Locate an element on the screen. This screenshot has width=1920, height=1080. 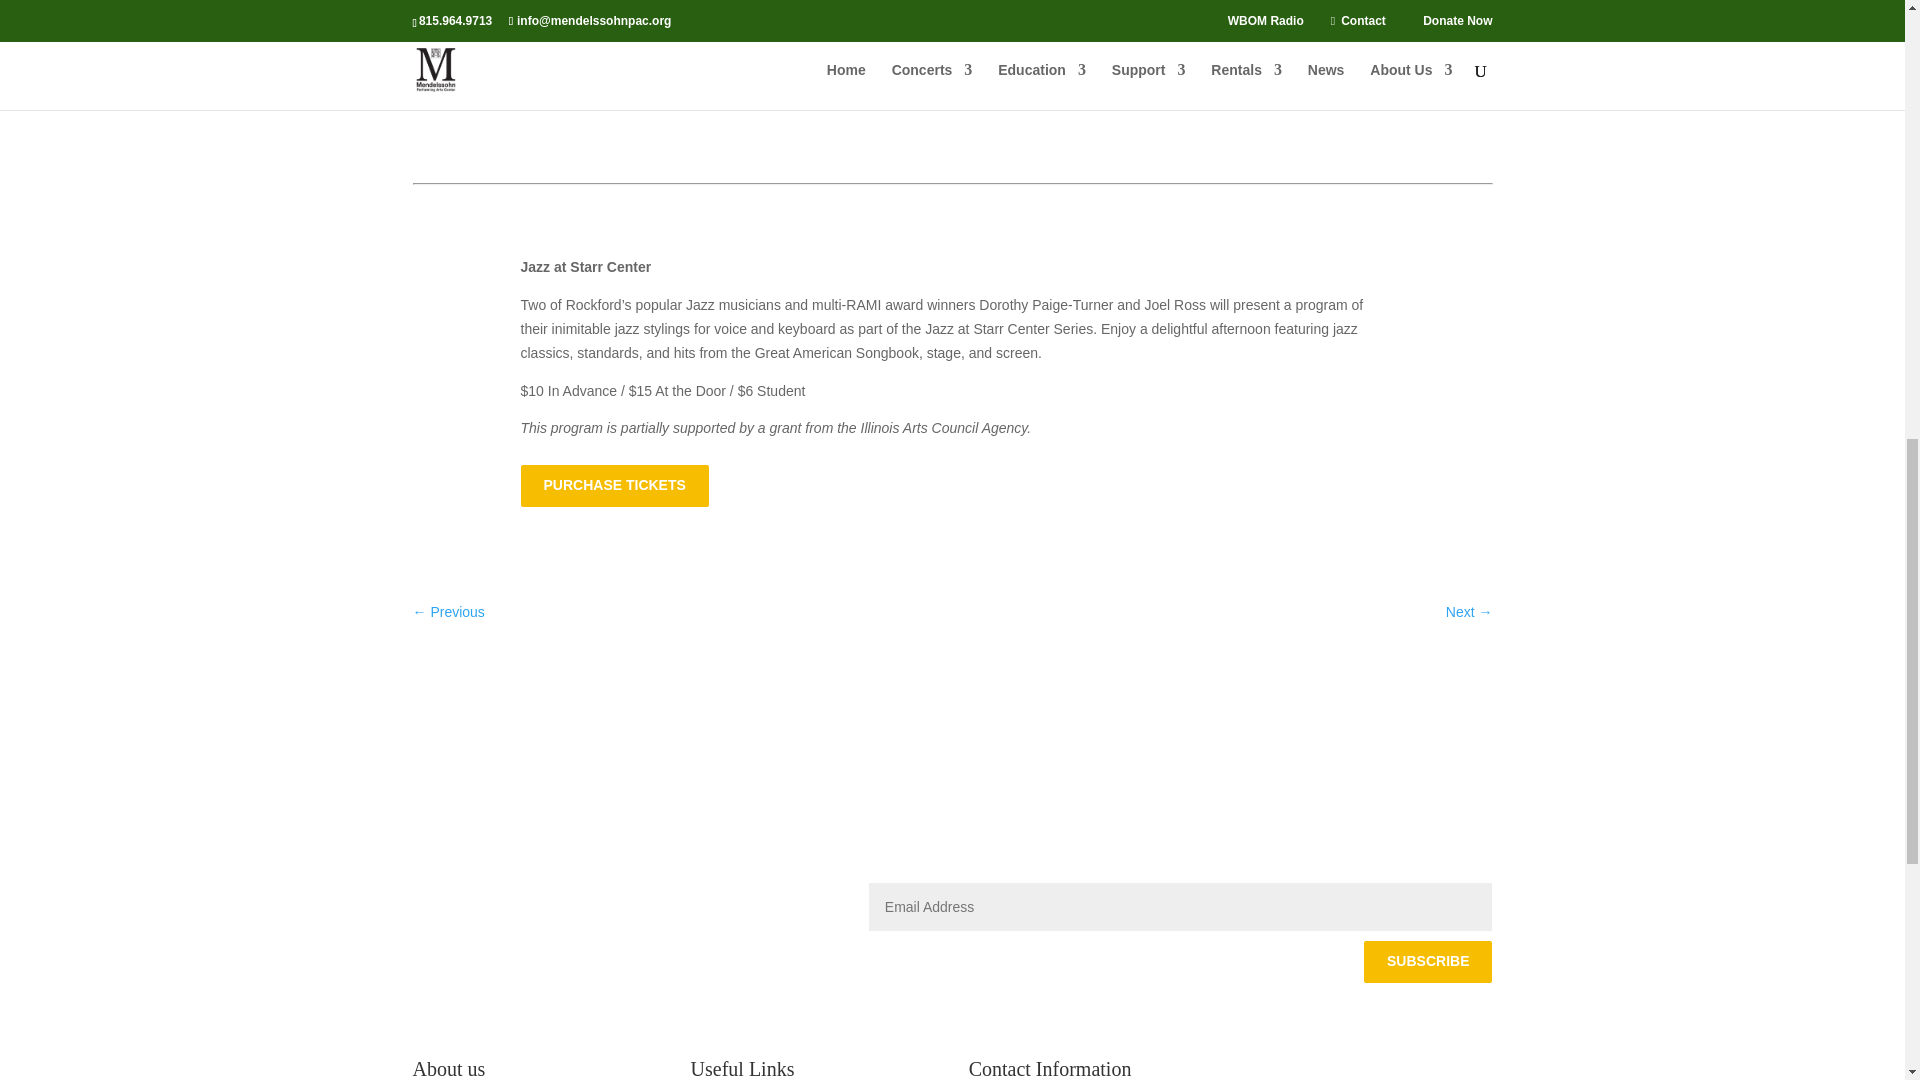
Follow on Instagram is located at coordinates (508, 898).